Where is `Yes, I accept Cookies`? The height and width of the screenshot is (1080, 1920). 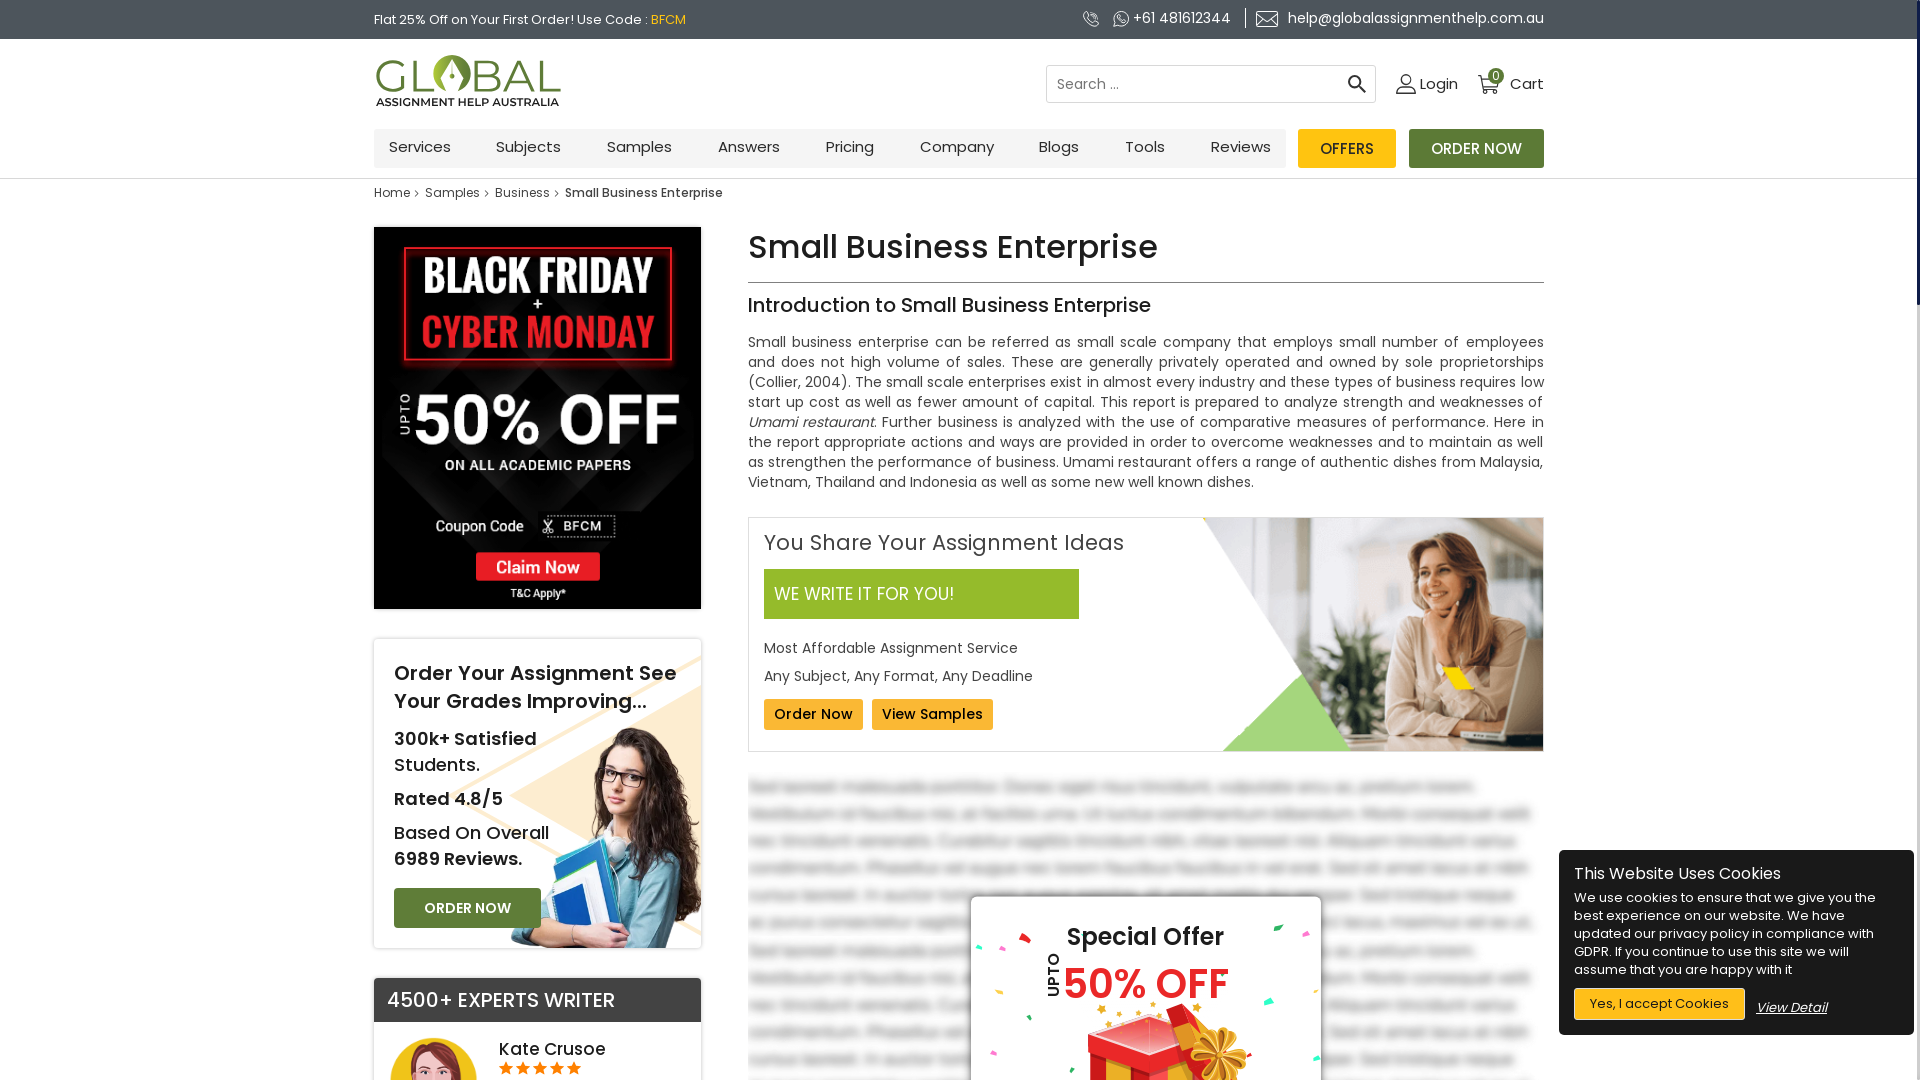 Yes, I accept Cookies is located at coordinates (1660, 1004).